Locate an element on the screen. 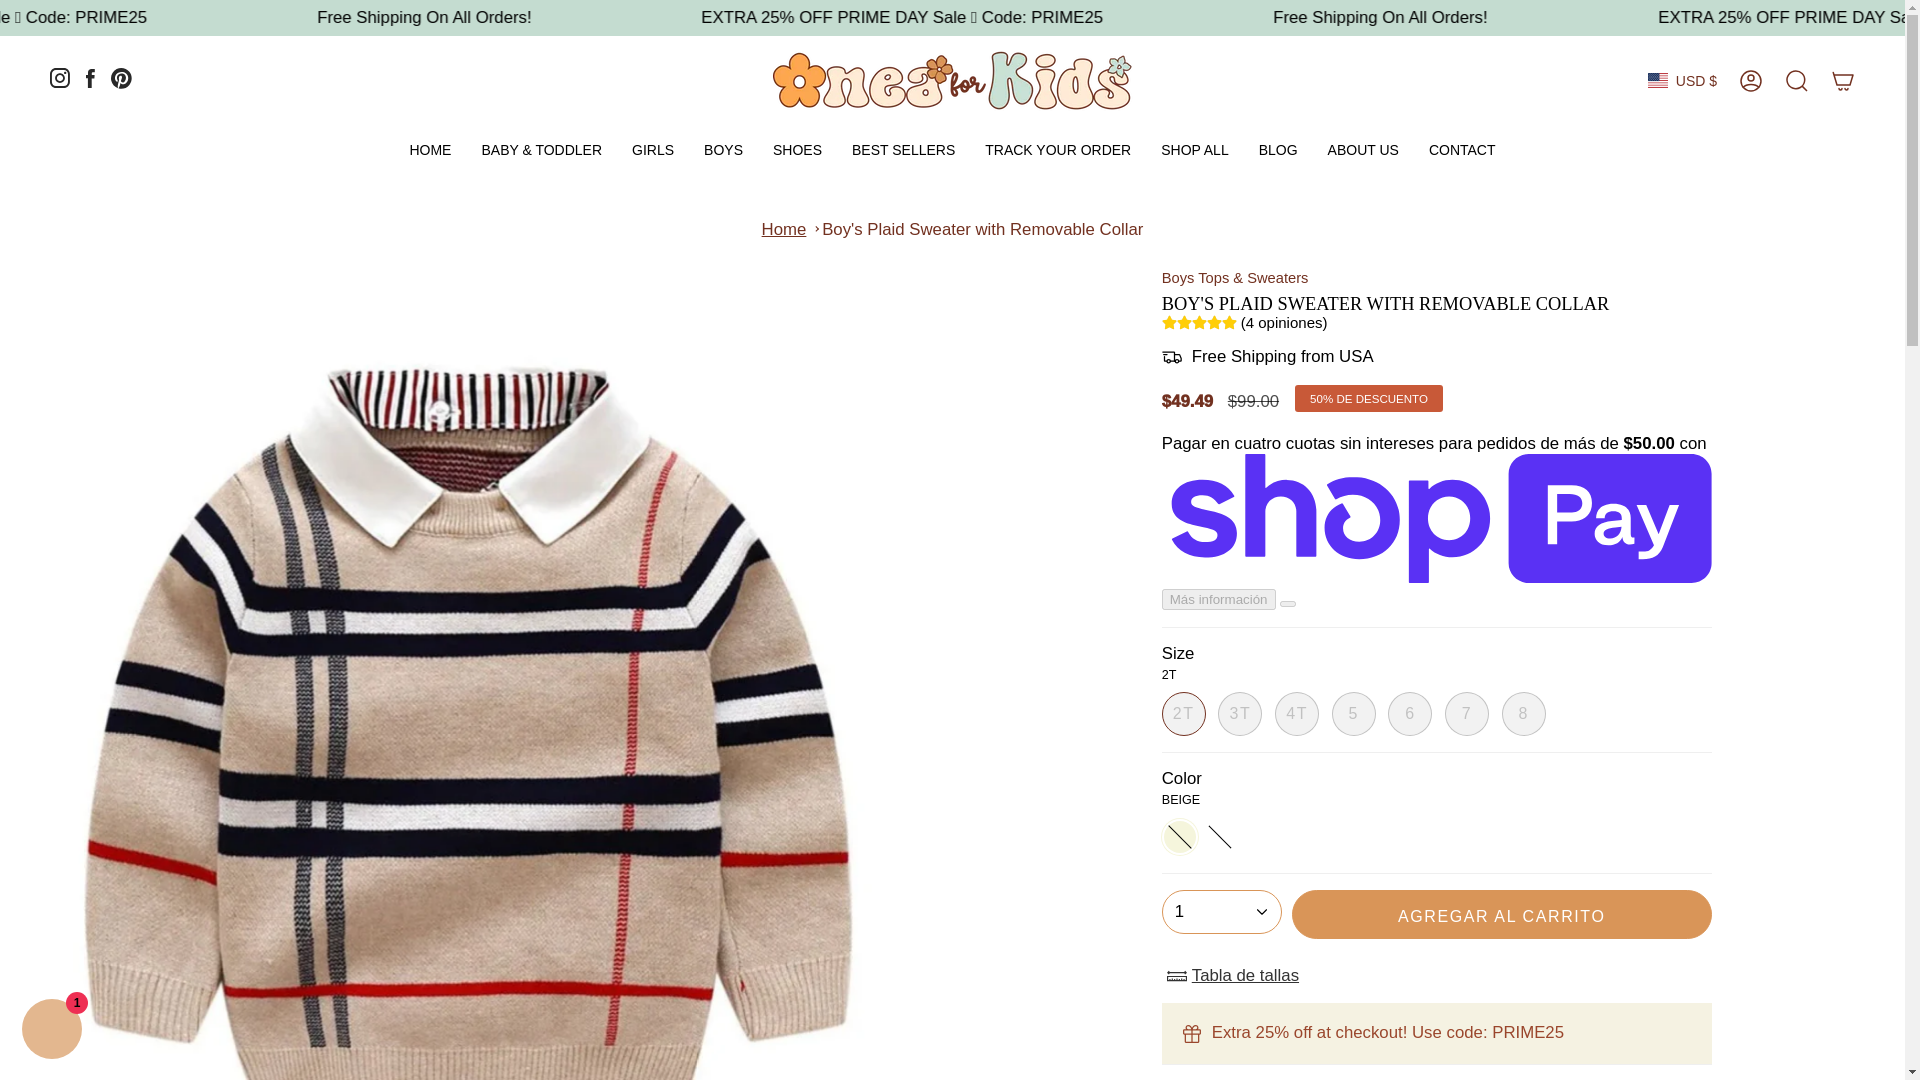 This screenshot has height=1080, width=1920. Buscar en la tienda is located at coordinates (1797, 80).